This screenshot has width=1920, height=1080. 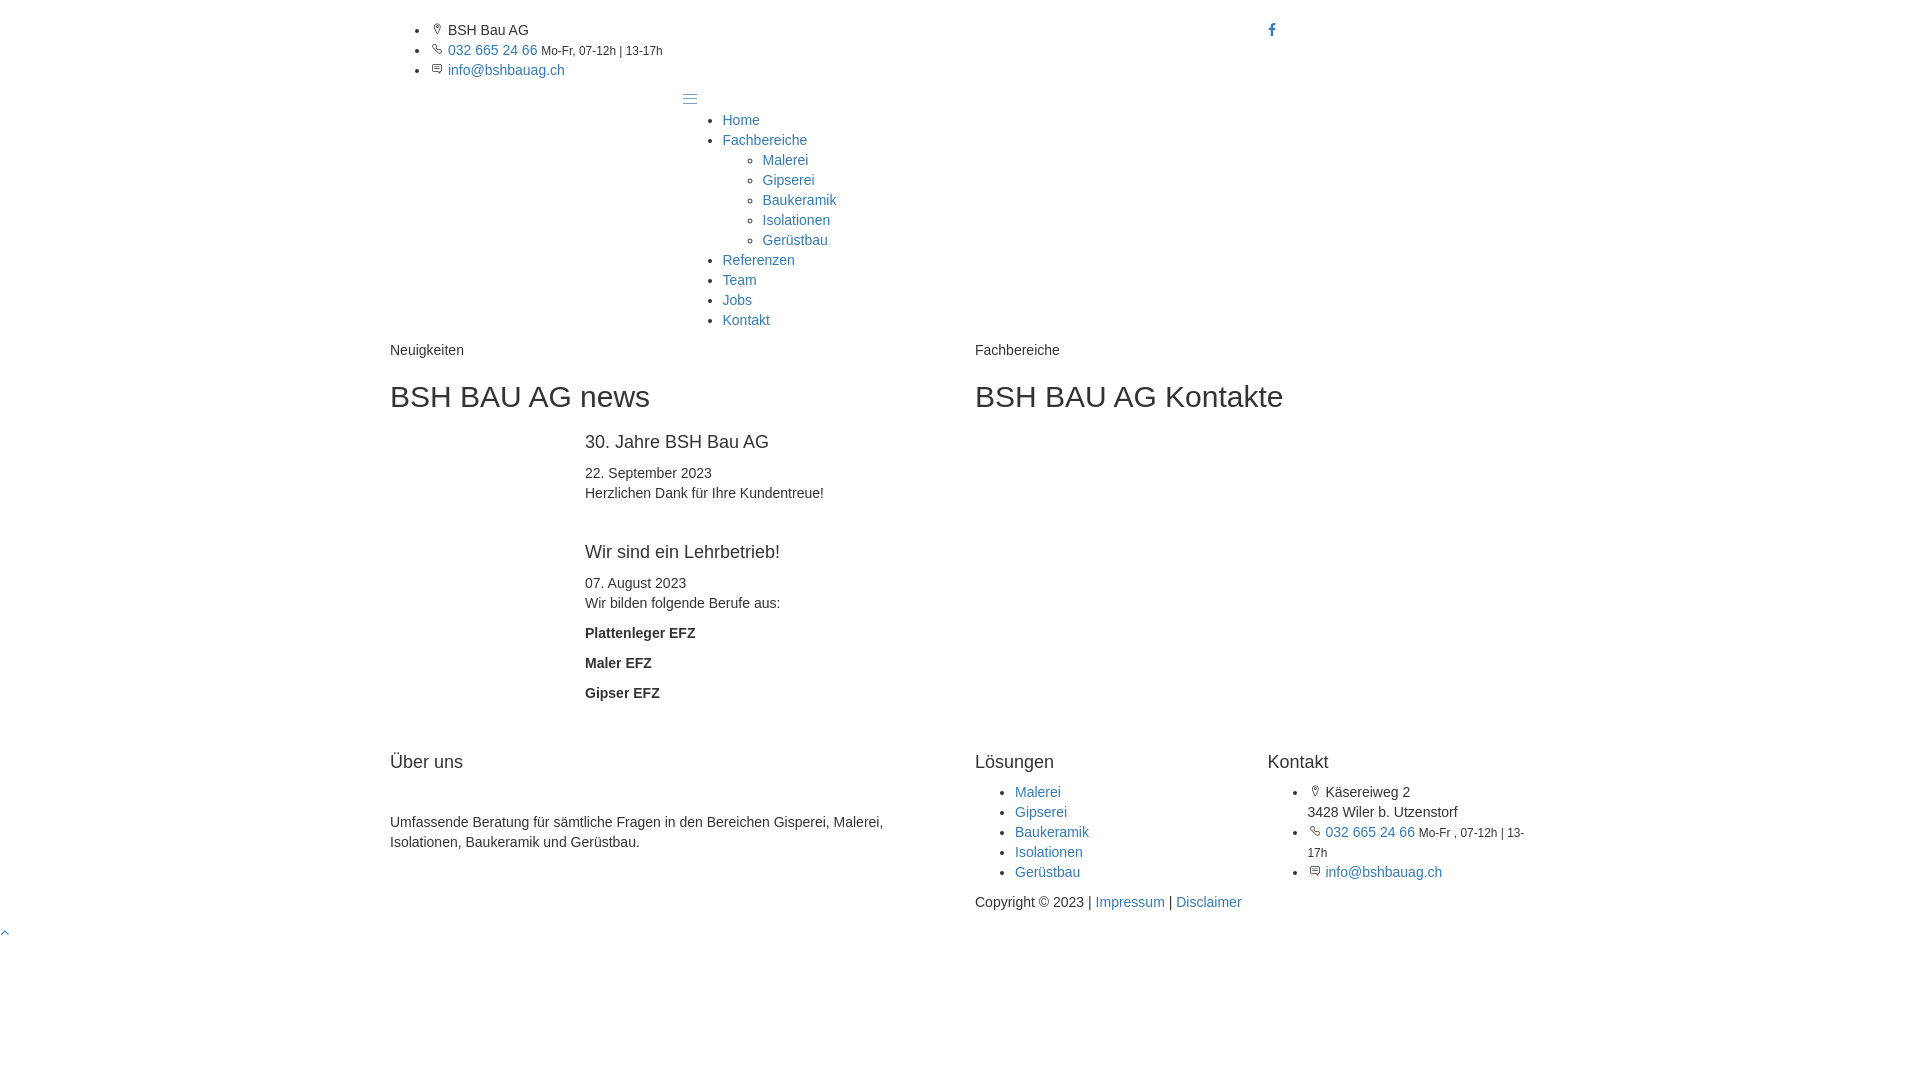 I want to click on info@bshbauag.ch, so click(x=506, y=70).